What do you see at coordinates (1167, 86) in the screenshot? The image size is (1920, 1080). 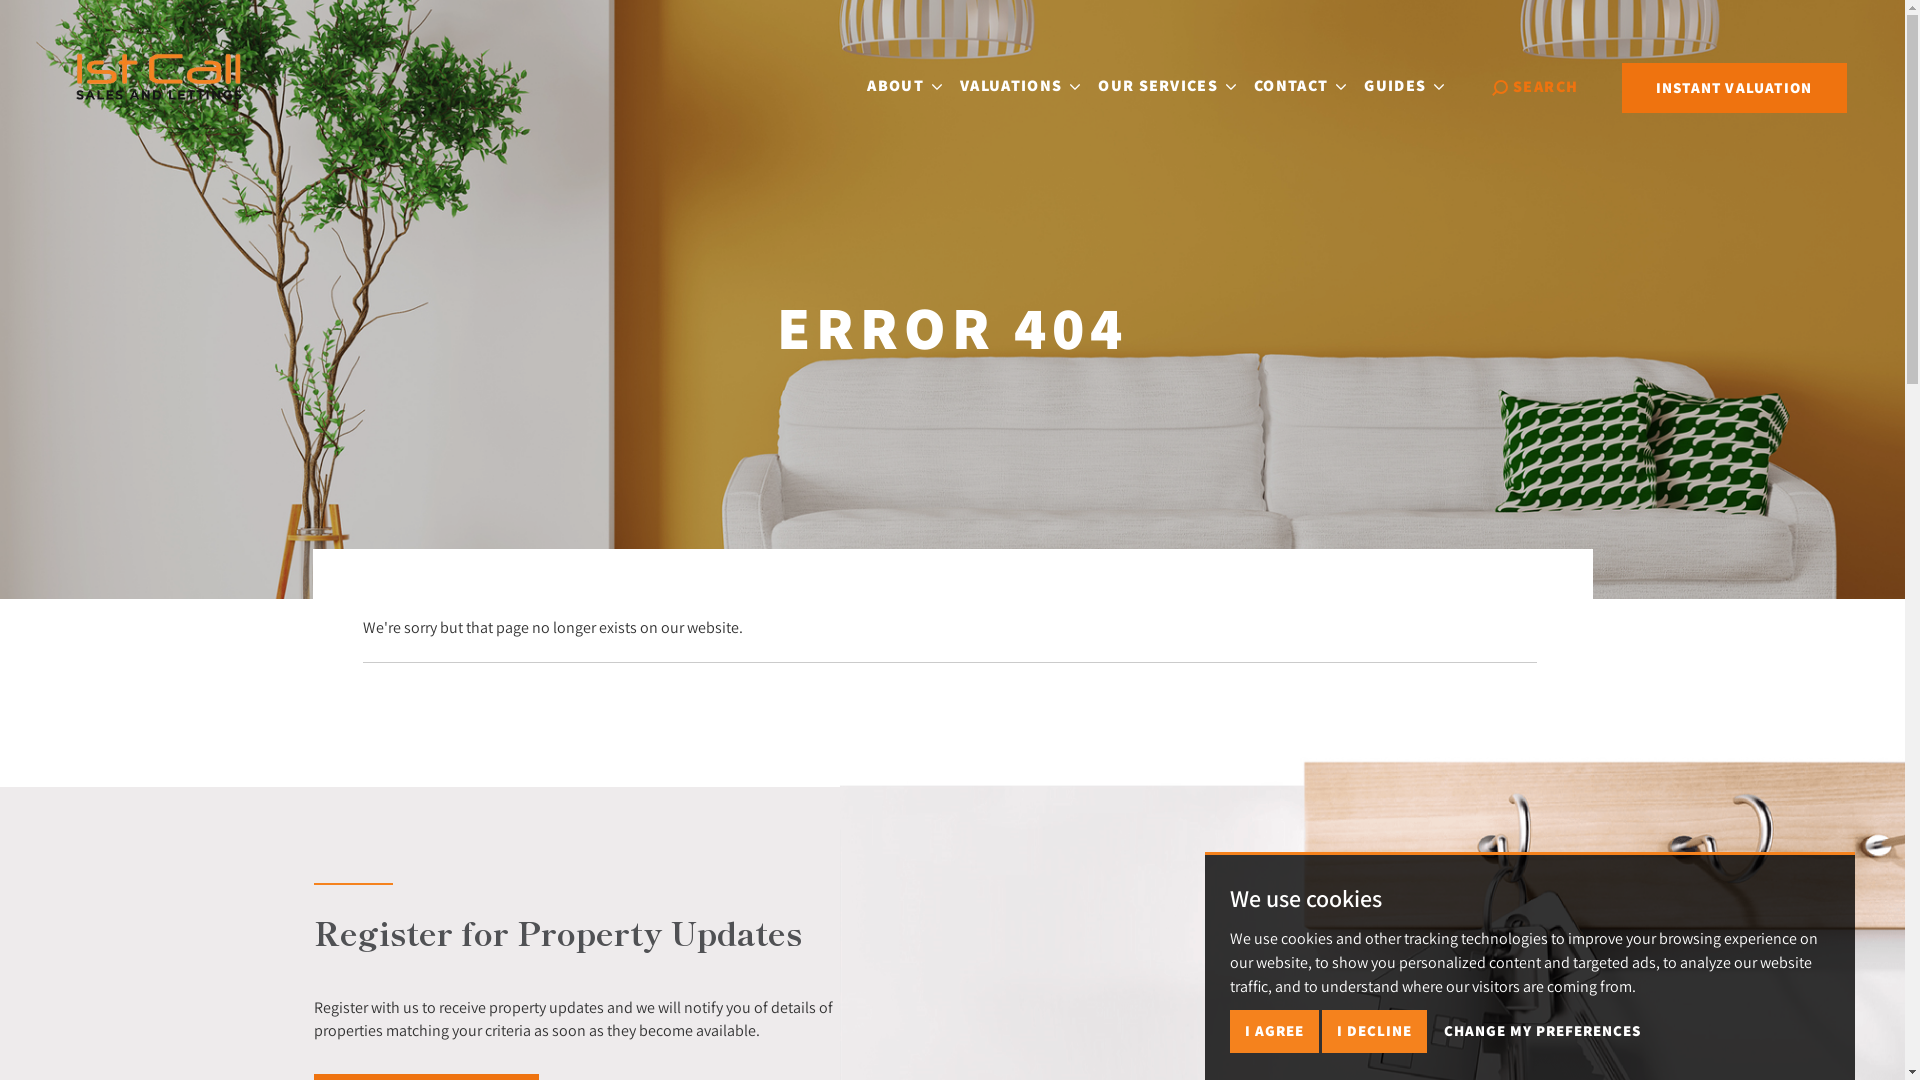 I see `OUR SERVICES` at bounding box center [1167, 86].